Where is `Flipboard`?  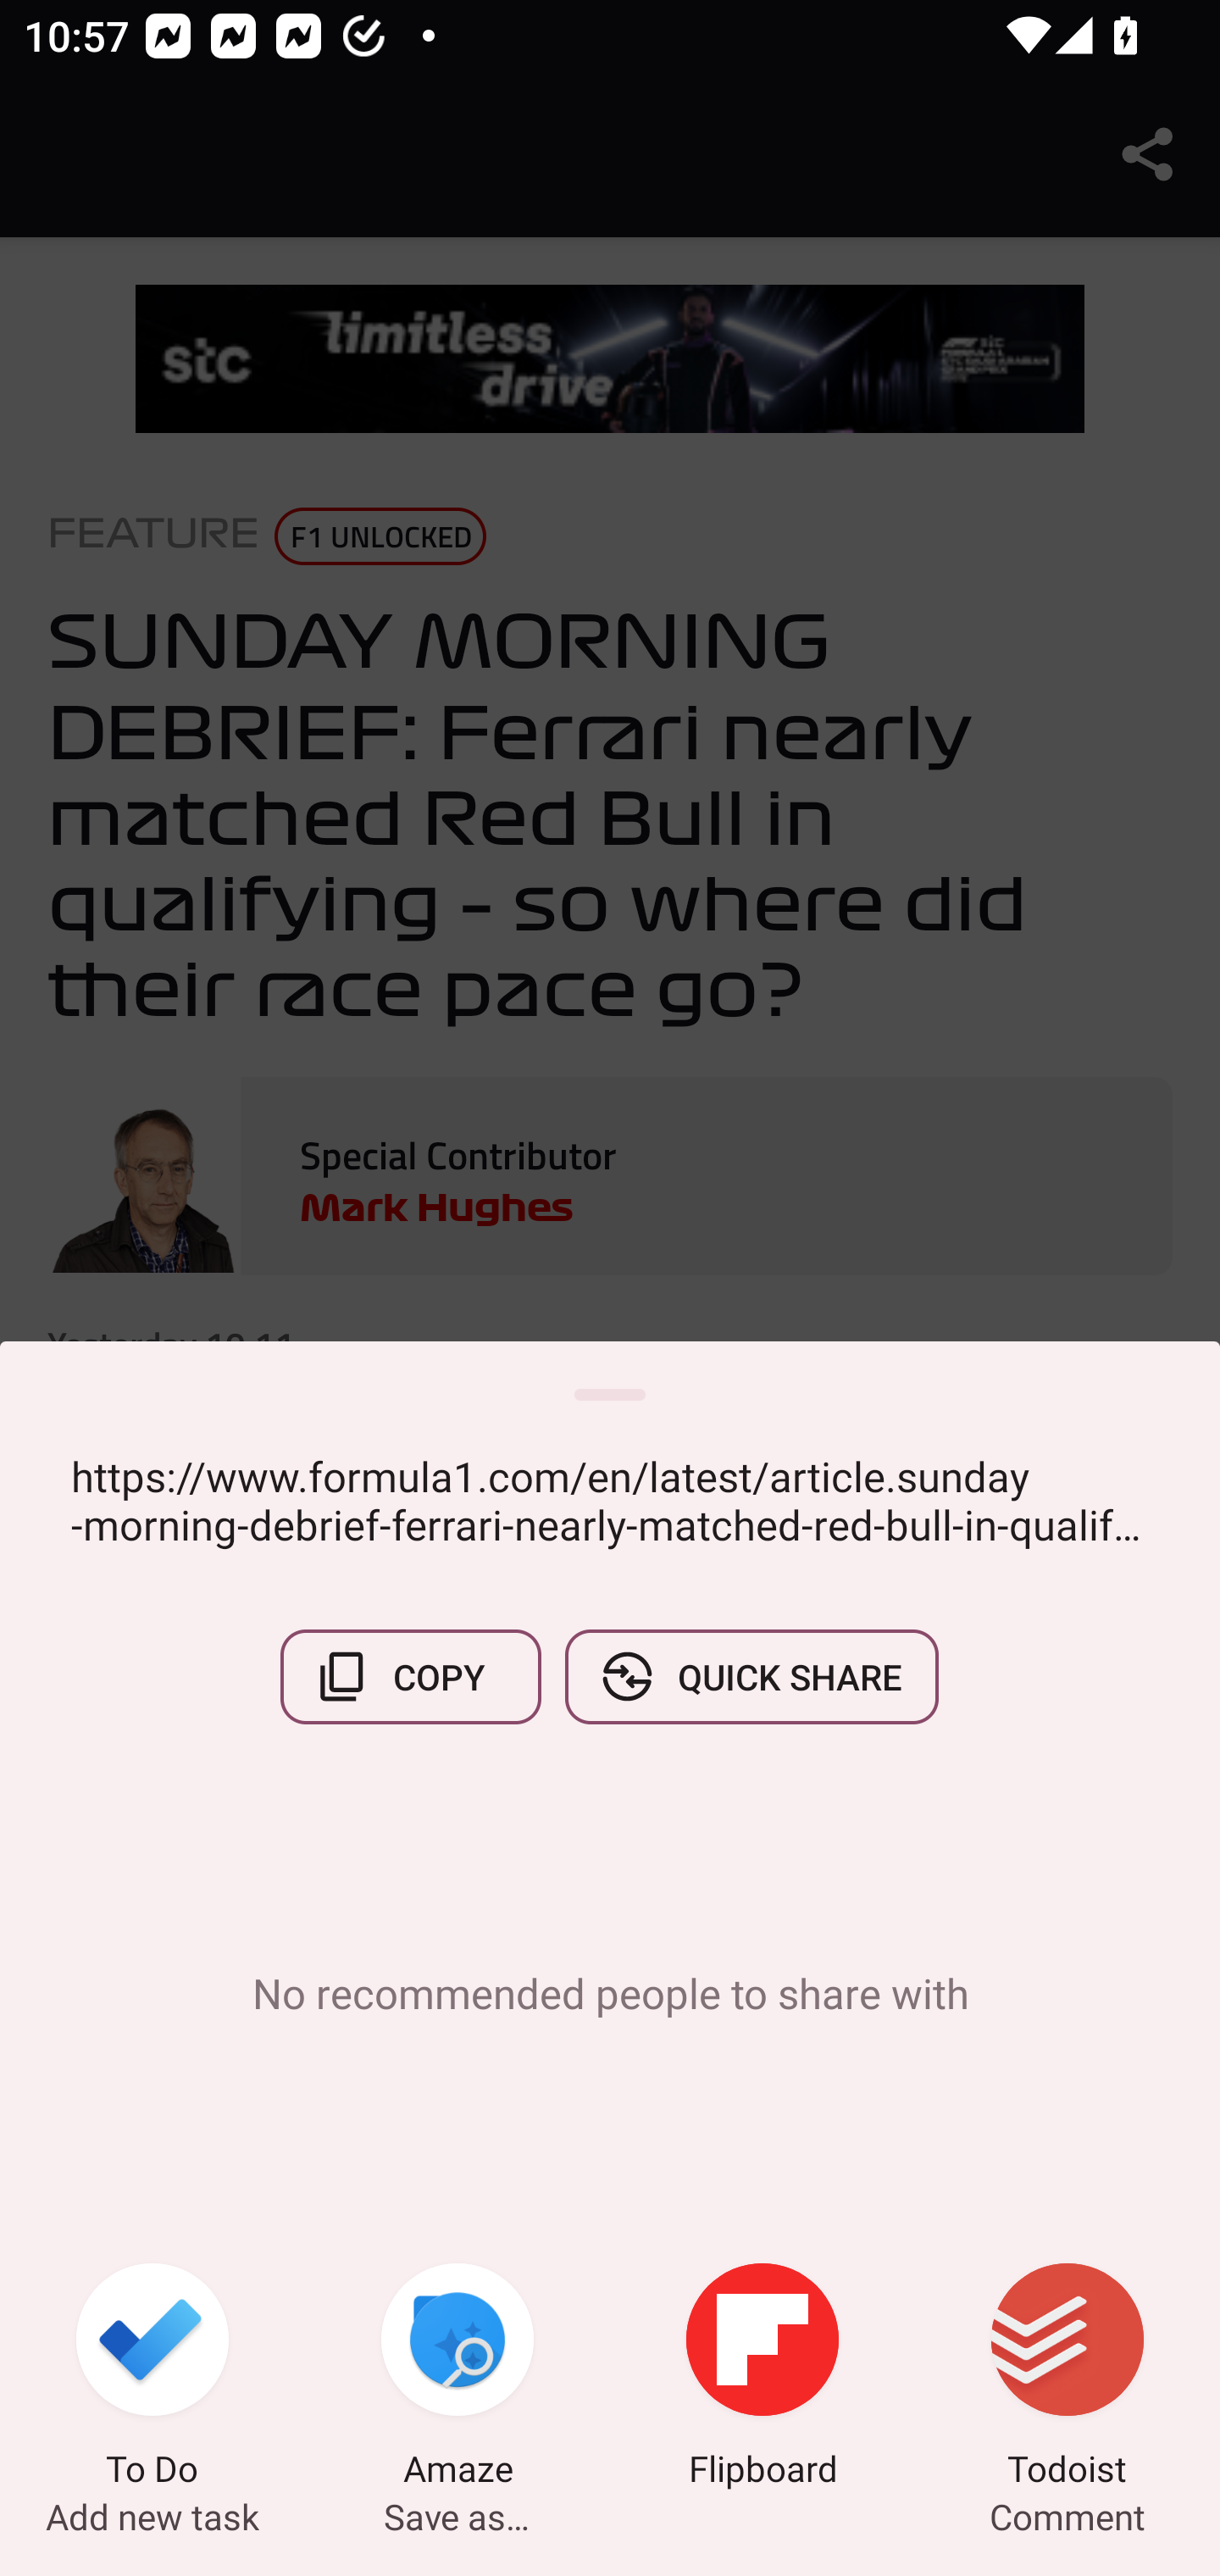 Flipboard is located at coordinates (762, 2379).